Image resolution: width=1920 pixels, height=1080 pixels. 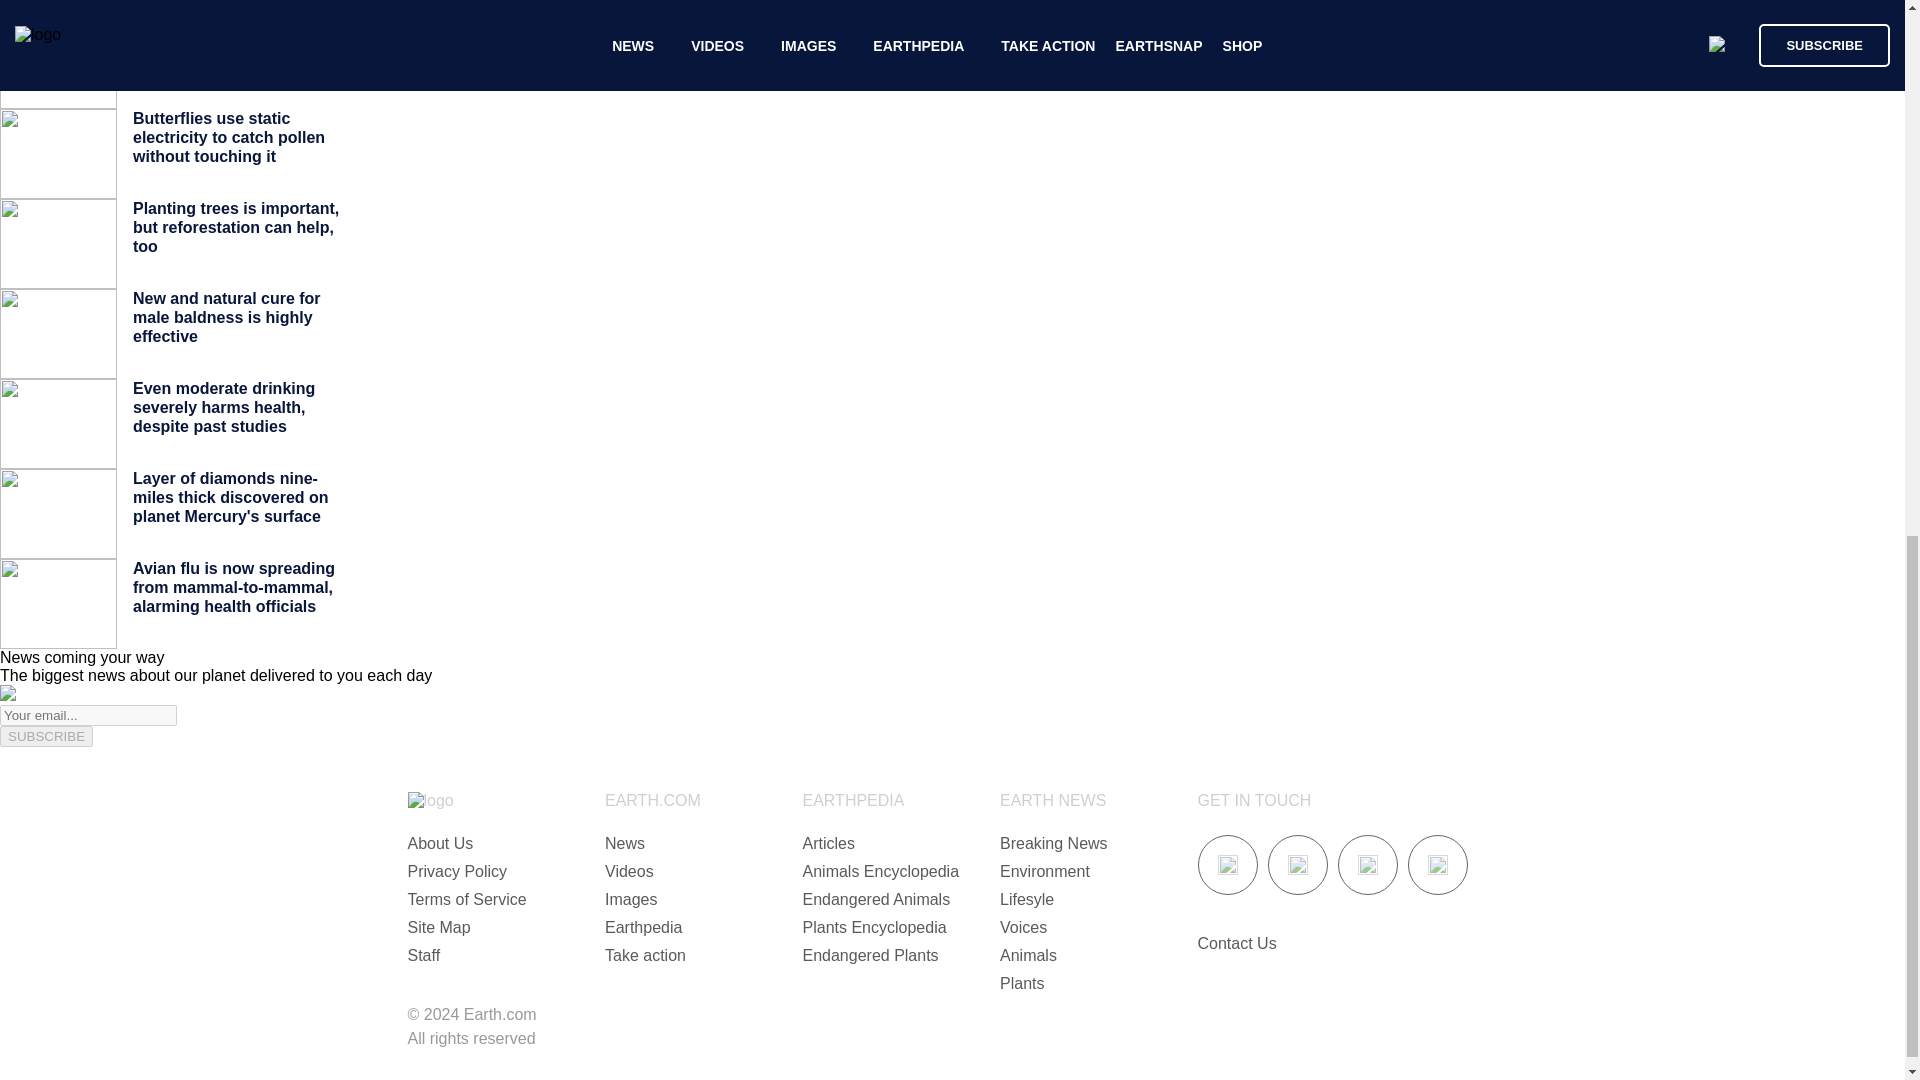 What do you see at coordinates (236, 227) in the screenshot?
I see `Planting trees is important, but reforestation can help, too` at bounding box center [236, 227].